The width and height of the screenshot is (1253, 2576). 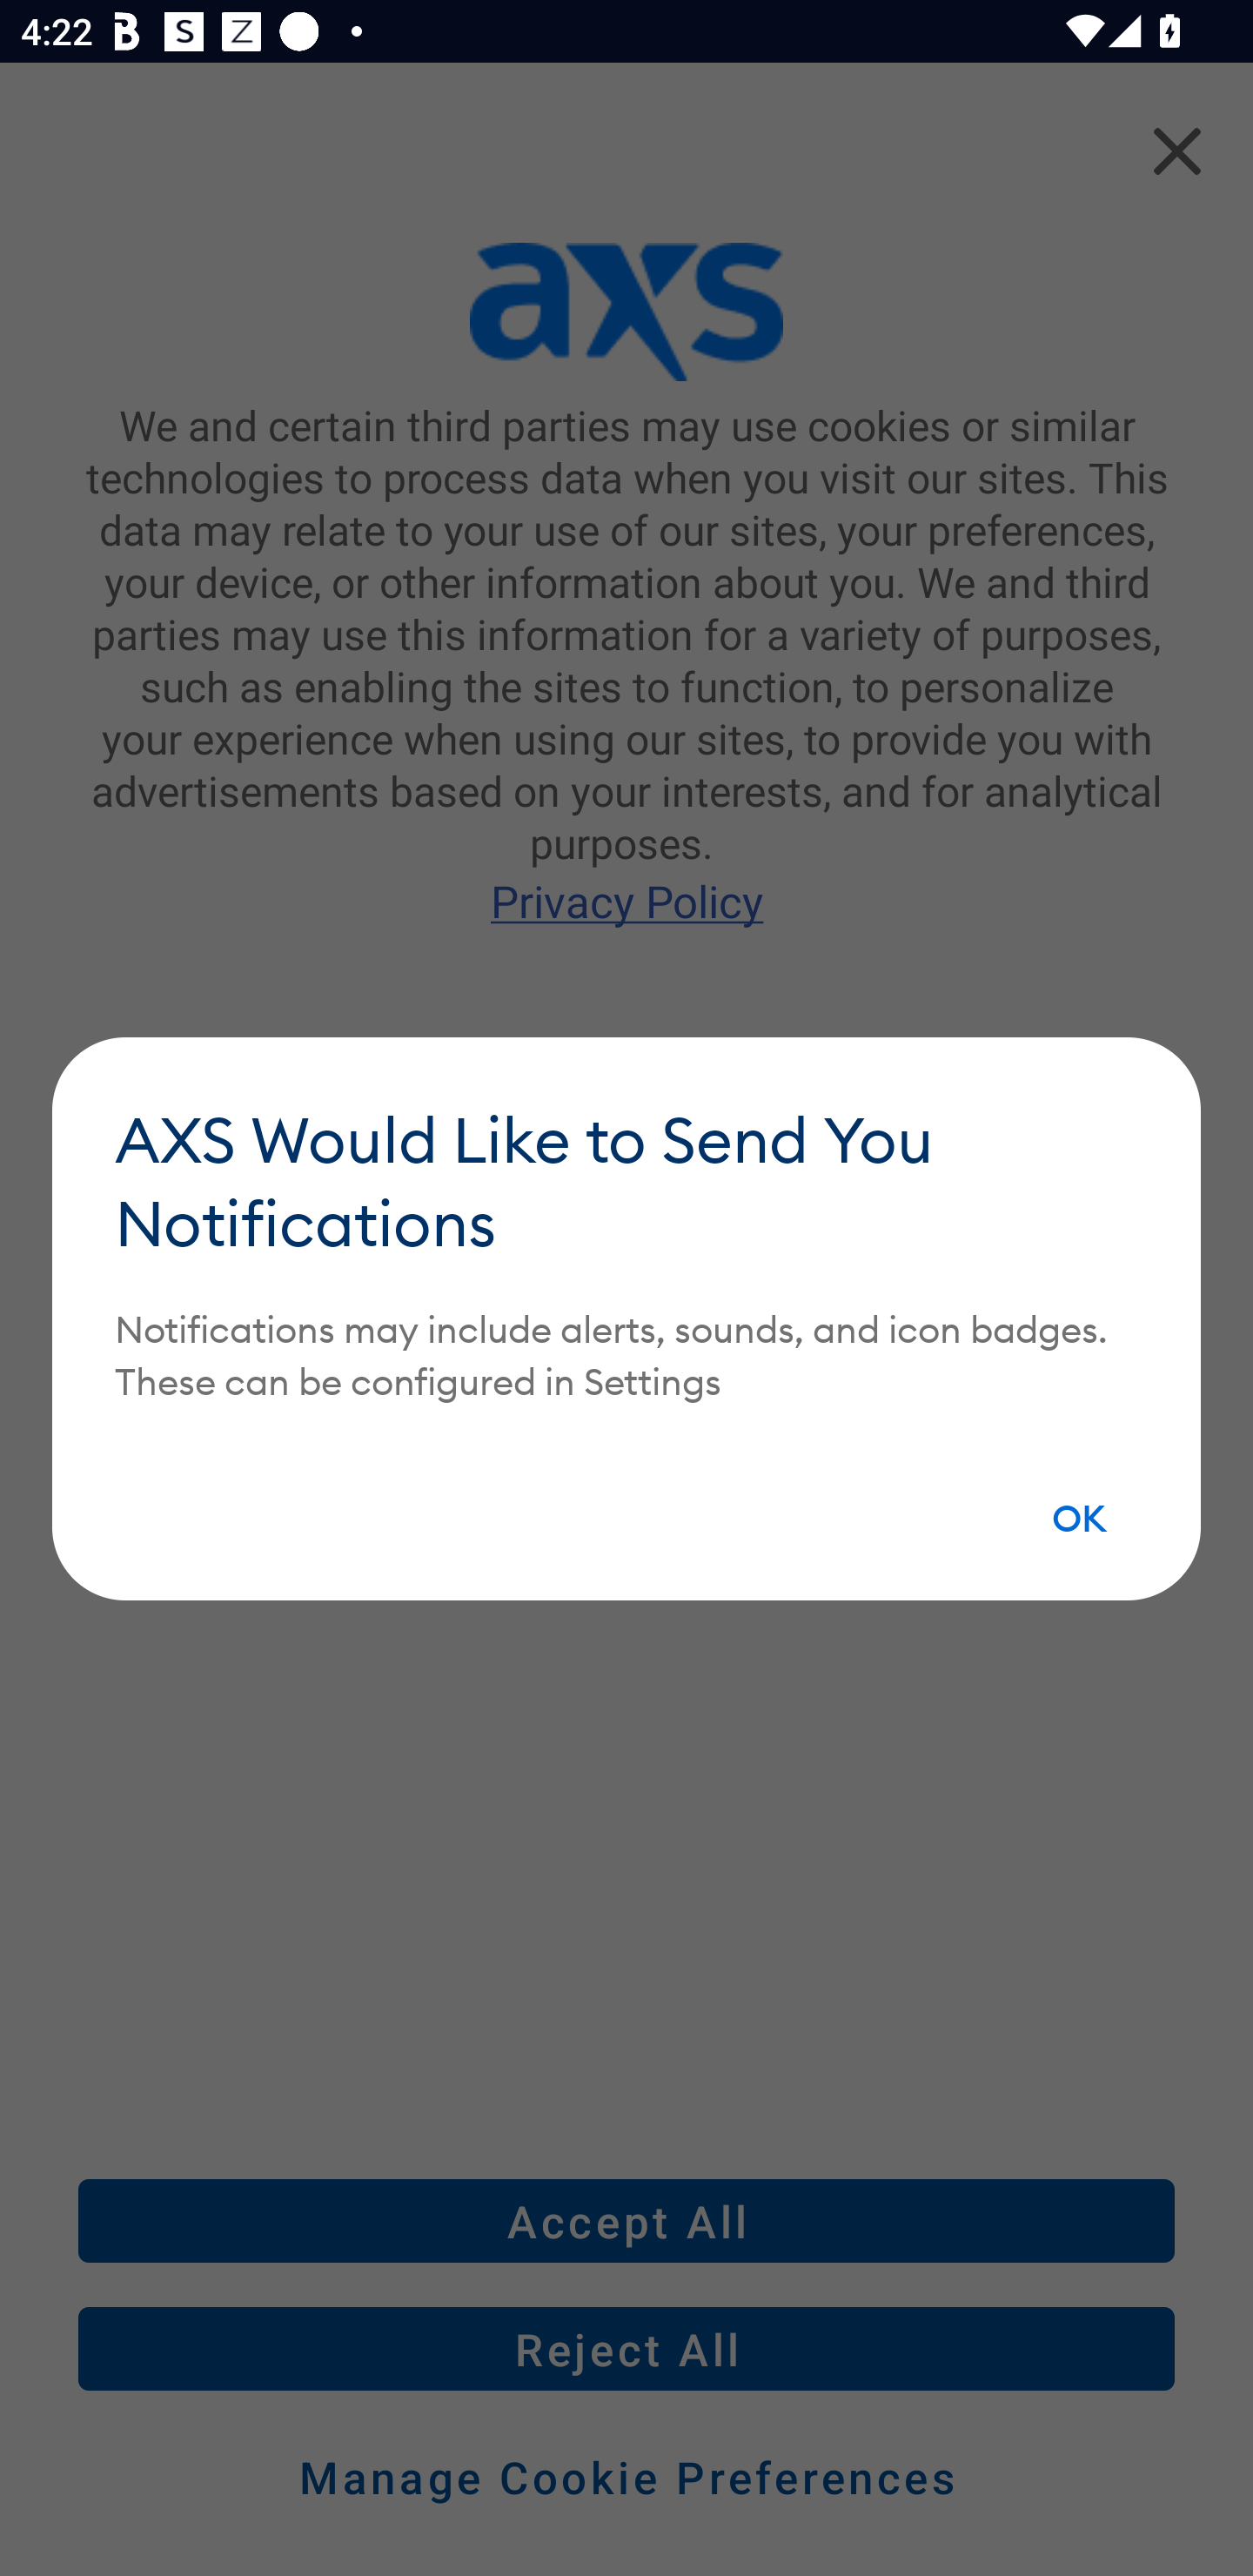 What do you see at coordinates (1080, 1519) in the screenshot?
I see `OK` at bounding box center [1080, 1519].